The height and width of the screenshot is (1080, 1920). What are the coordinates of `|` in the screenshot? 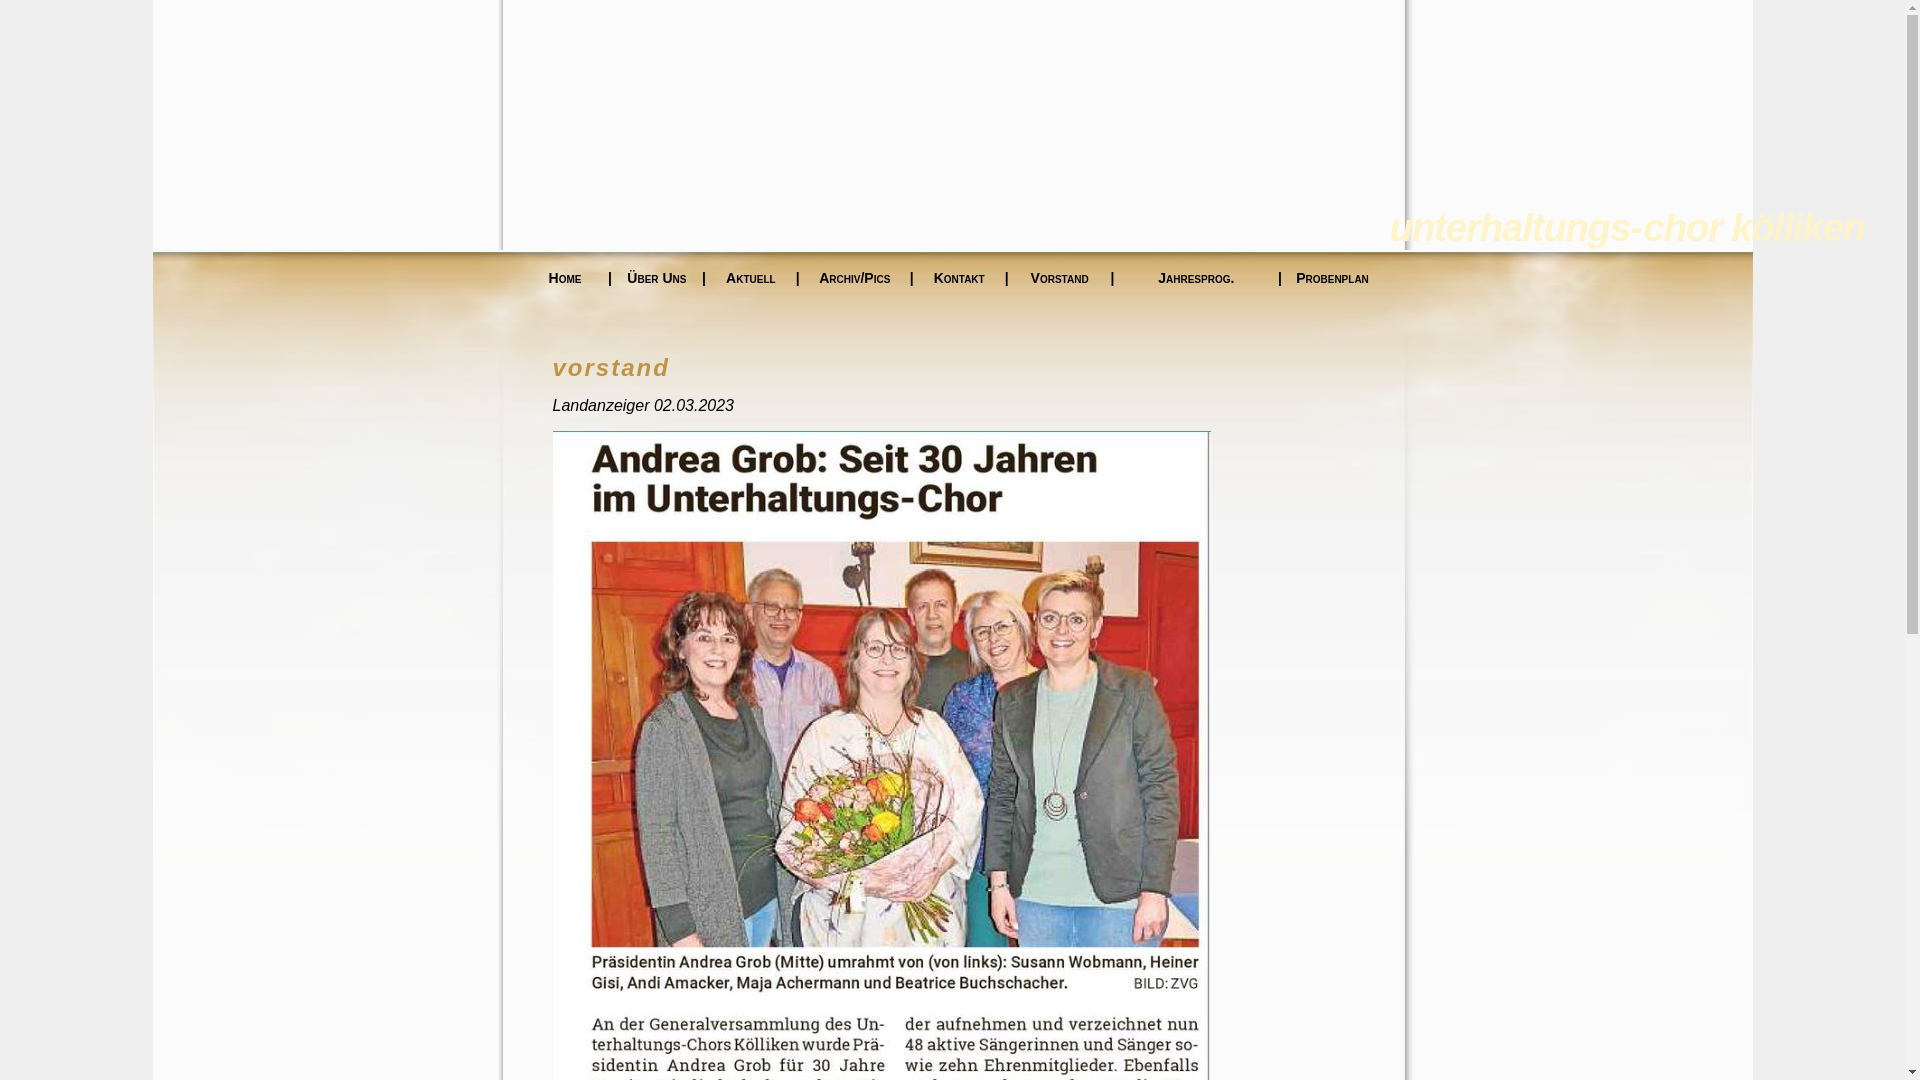 It's located at (610, 278).